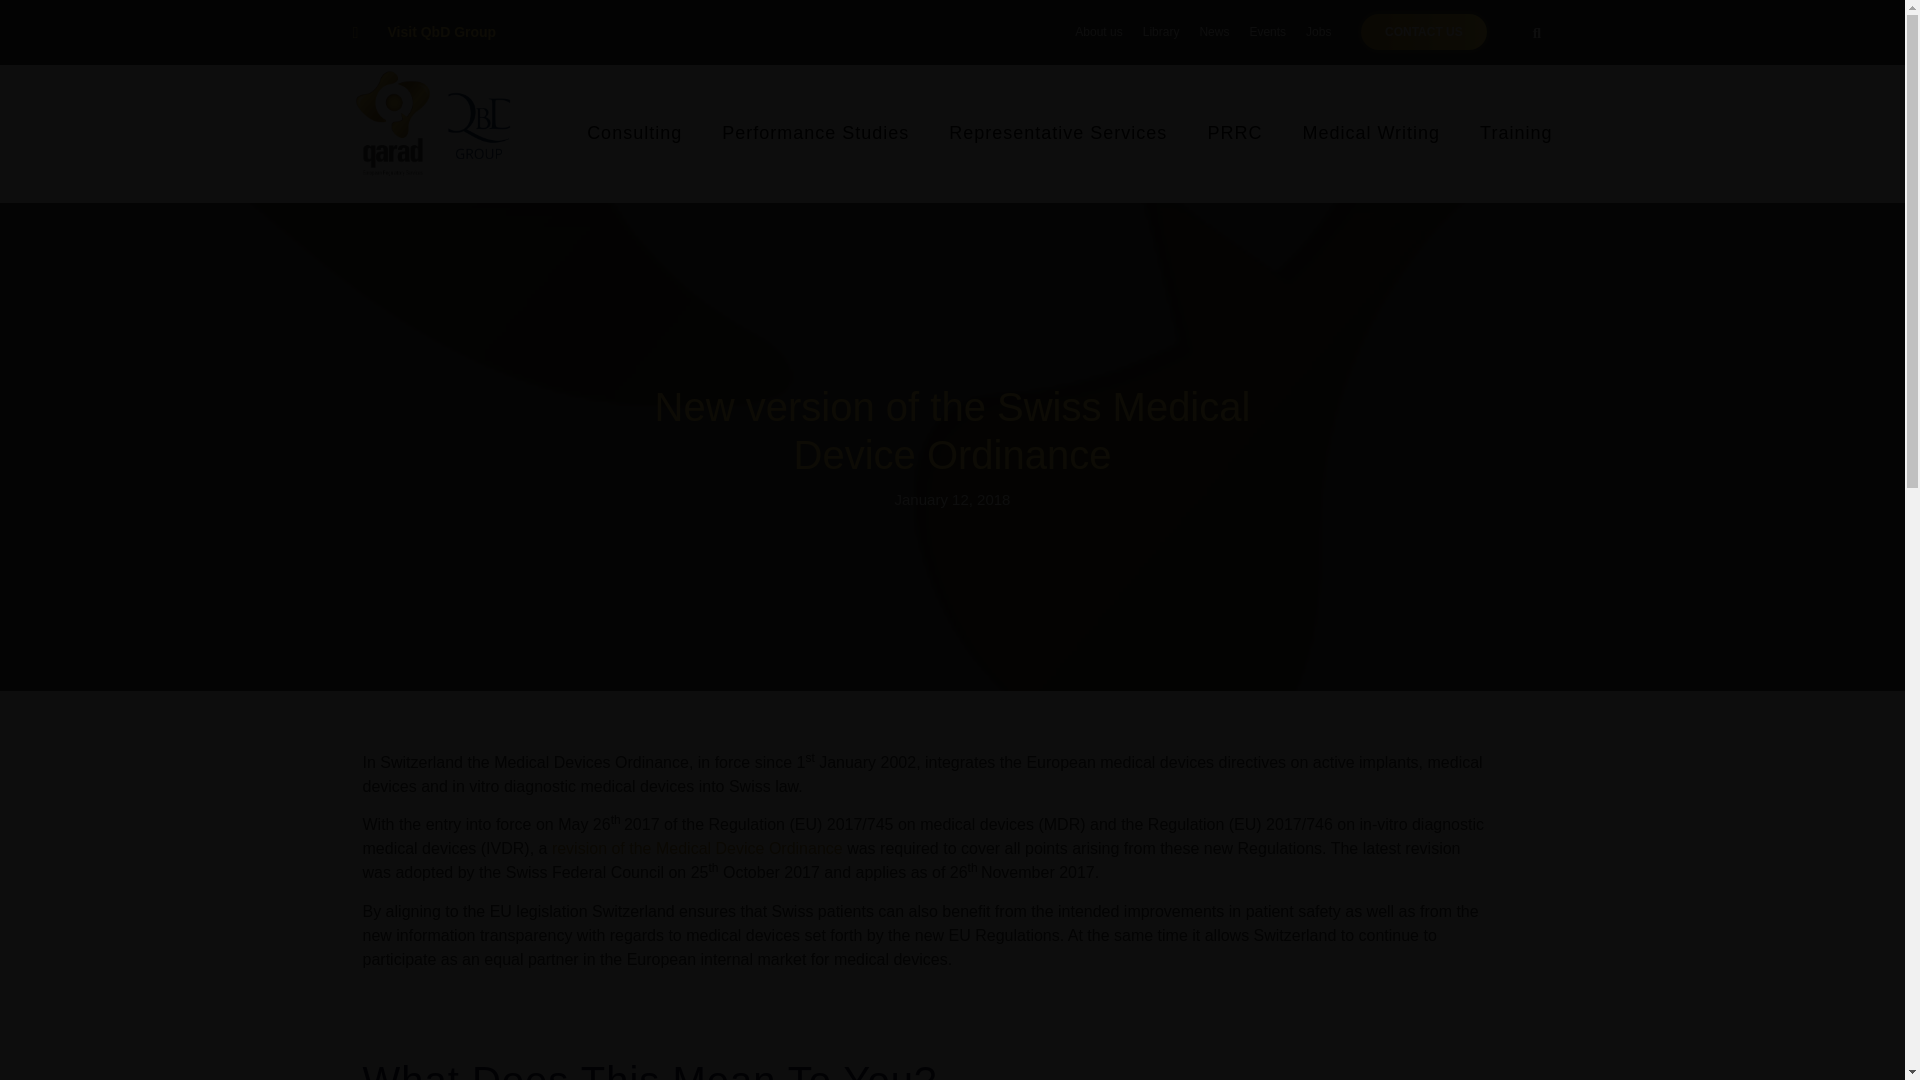 This screenshot has height=1080, width=1920. What do you see at coordinates (423, 32) in the screenshot?
I see `Visit QbD Group` at bounding box center [423, 32].